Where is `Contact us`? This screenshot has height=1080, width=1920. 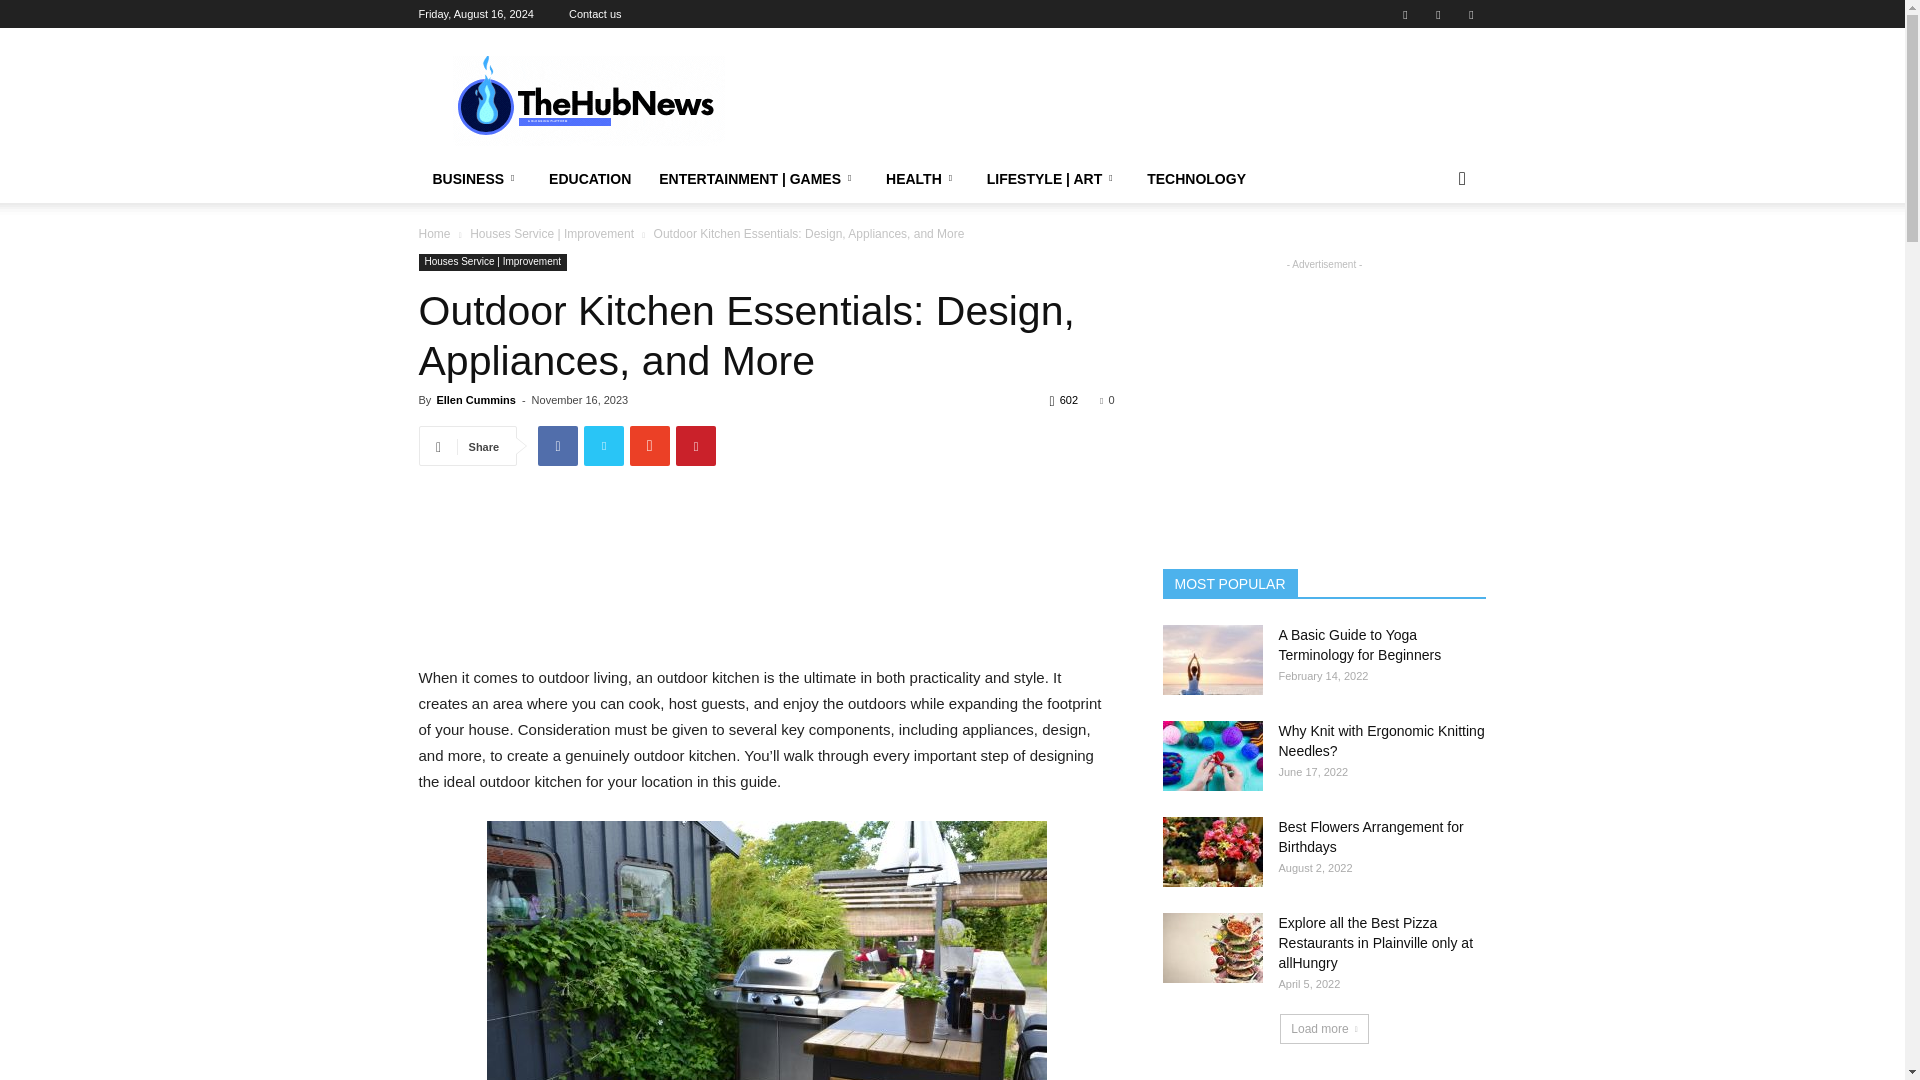
Contact us is located at coordinates (595, 14).